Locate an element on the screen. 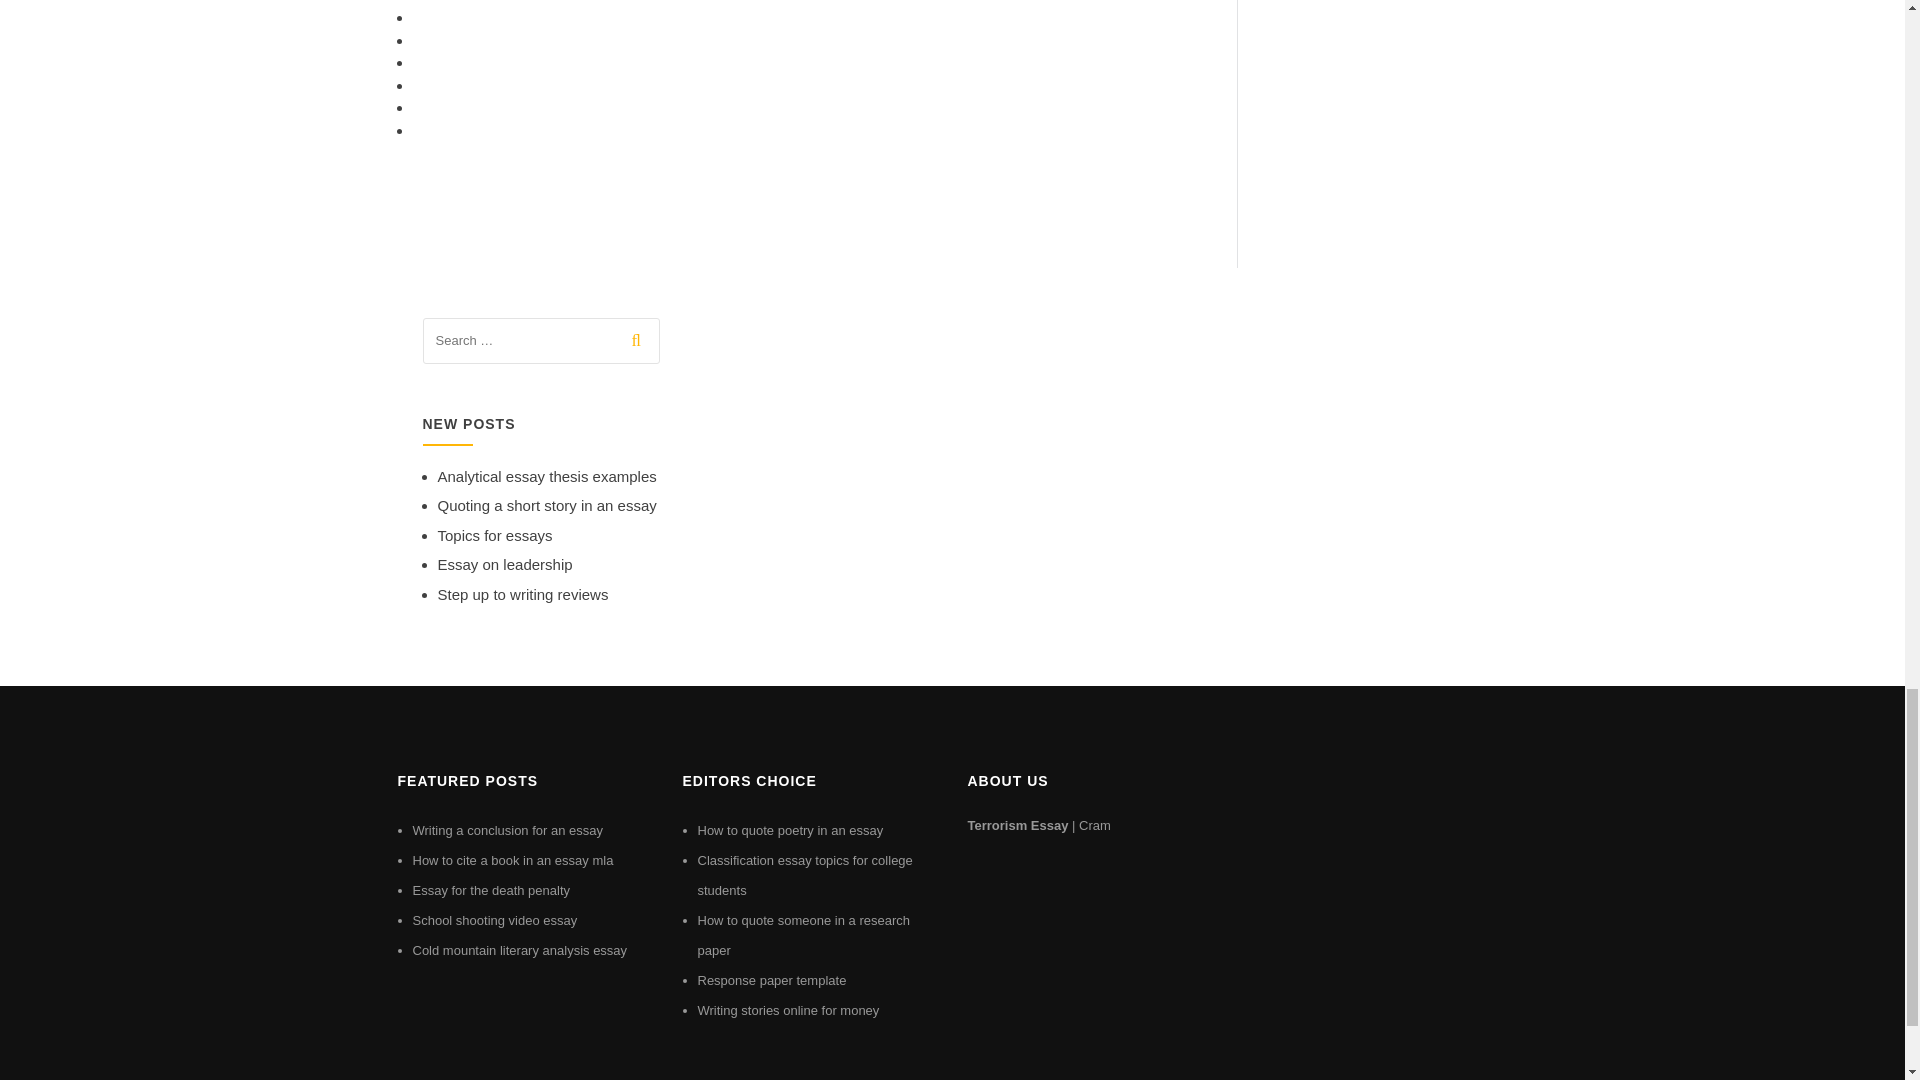 This screenshot has height=1080, width=1920. Response paper template is located at coordinates (772, 980).